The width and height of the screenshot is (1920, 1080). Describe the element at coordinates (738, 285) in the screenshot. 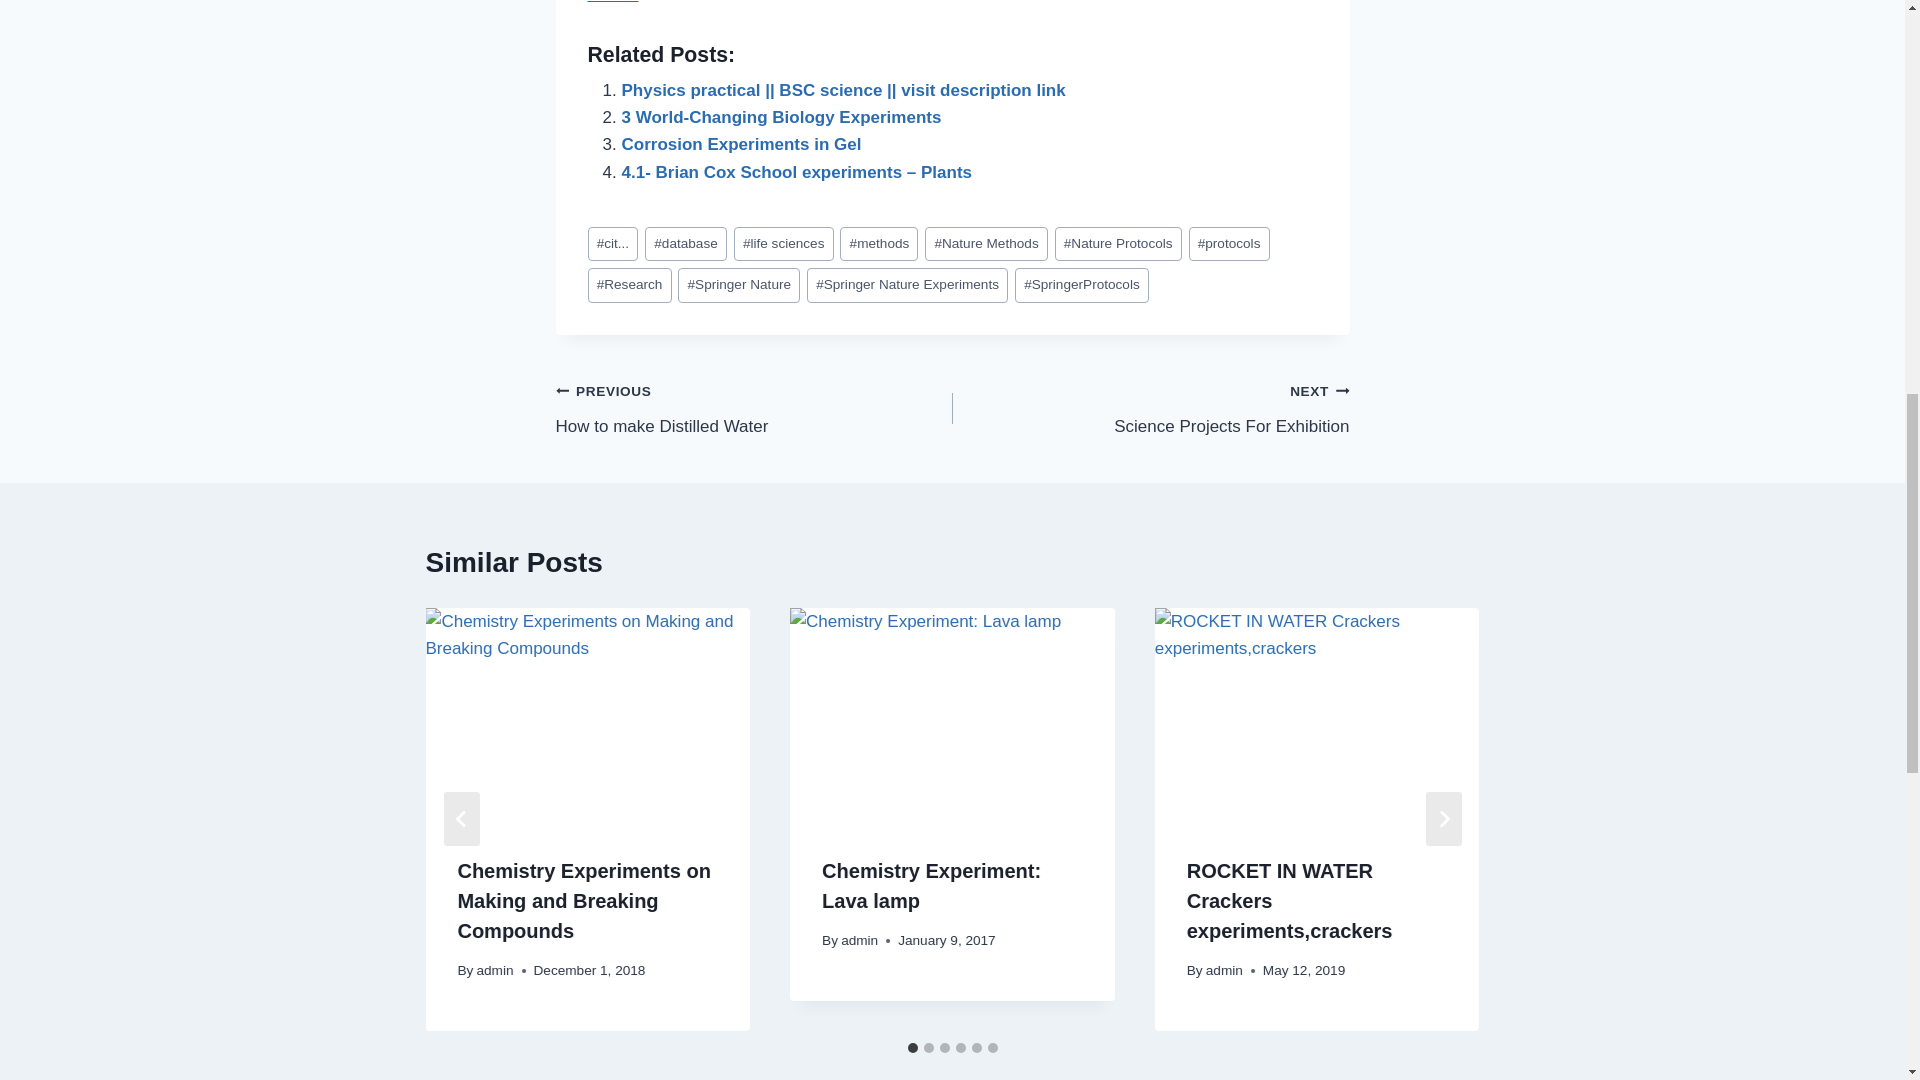

I see `3 World-Changing Biology Experiments` at that location.